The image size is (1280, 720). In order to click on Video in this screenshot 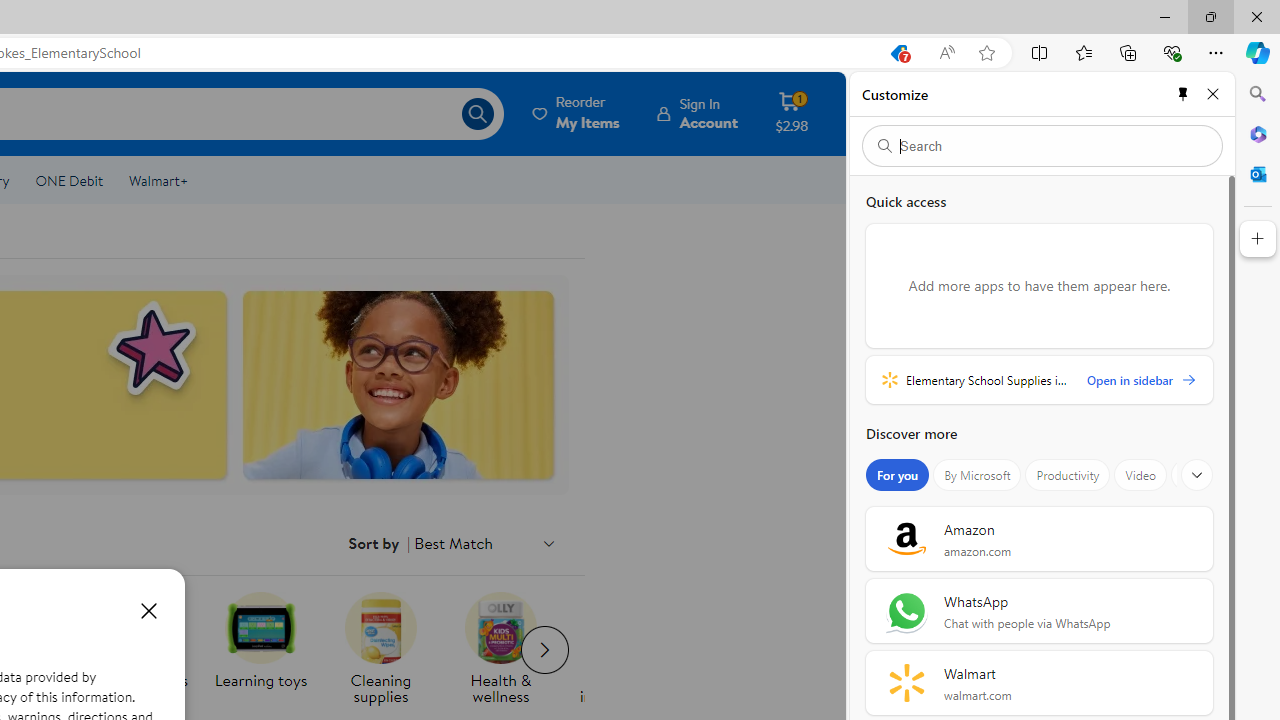, I will do `click(1140, 475)`.